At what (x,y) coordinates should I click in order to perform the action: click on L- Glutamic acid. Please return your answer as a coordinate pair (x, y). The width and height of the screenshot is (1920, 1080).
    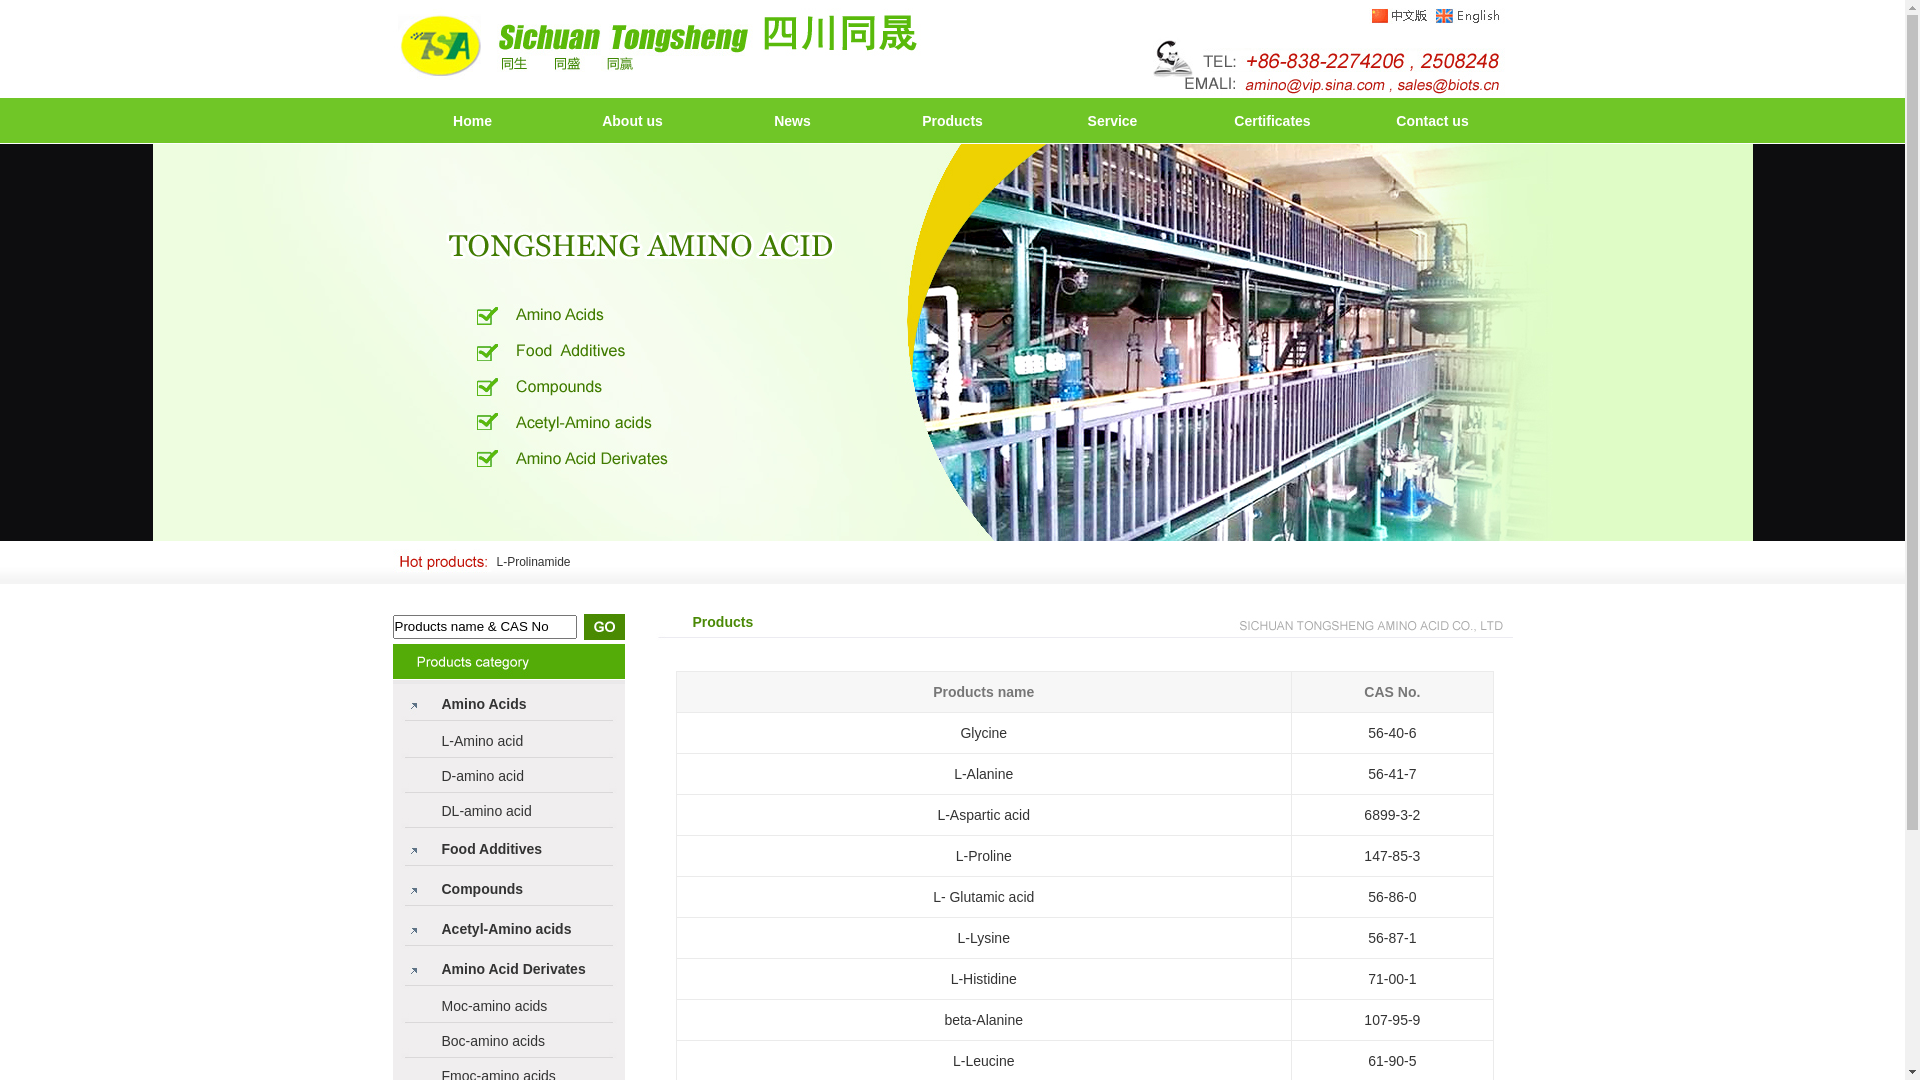
    Looking at the image, I should click on (984, 896).